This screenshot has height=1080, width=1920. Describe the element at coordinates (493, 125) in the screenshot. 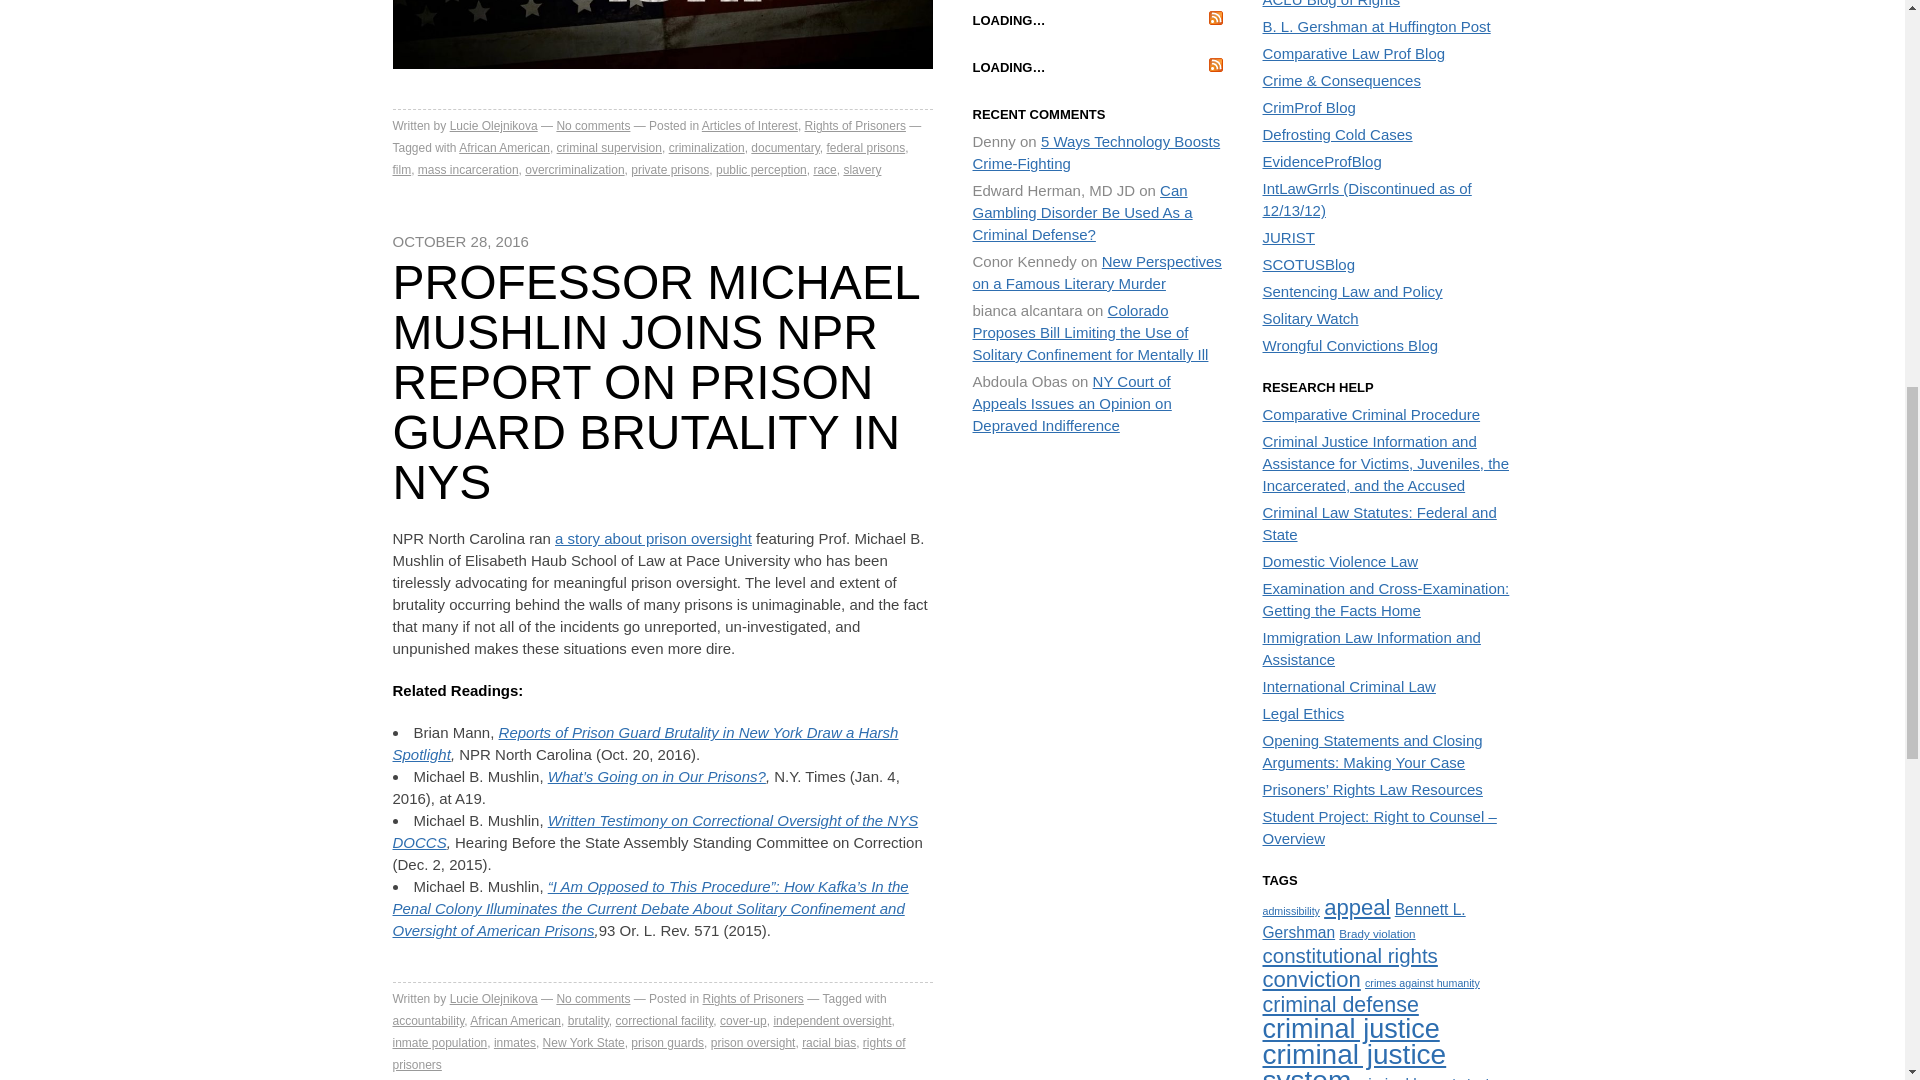

I see `Lucie Olejnikova` at that location.